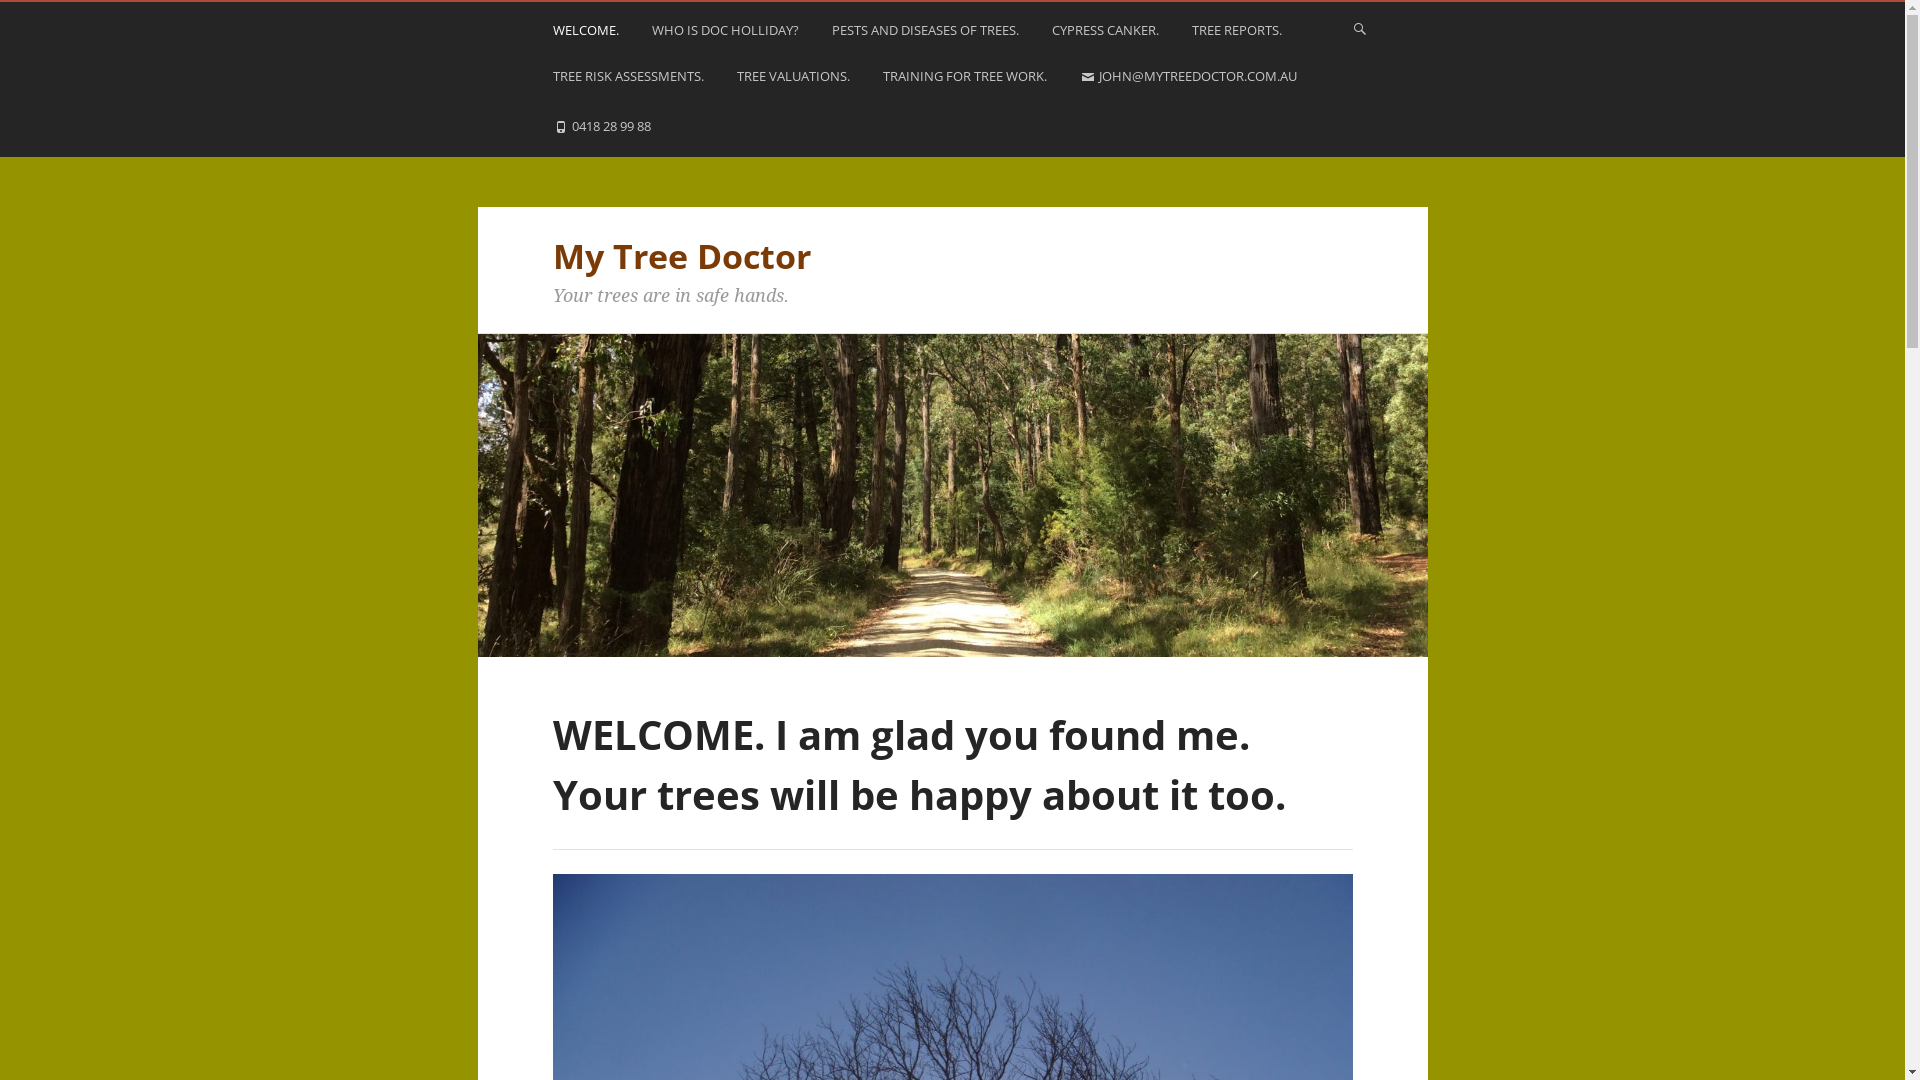  Describe the element at coordinates (1191, 82) in the screenshot. I see `JOHN@MYTREEDOCTOR.COM.AU` at that location.